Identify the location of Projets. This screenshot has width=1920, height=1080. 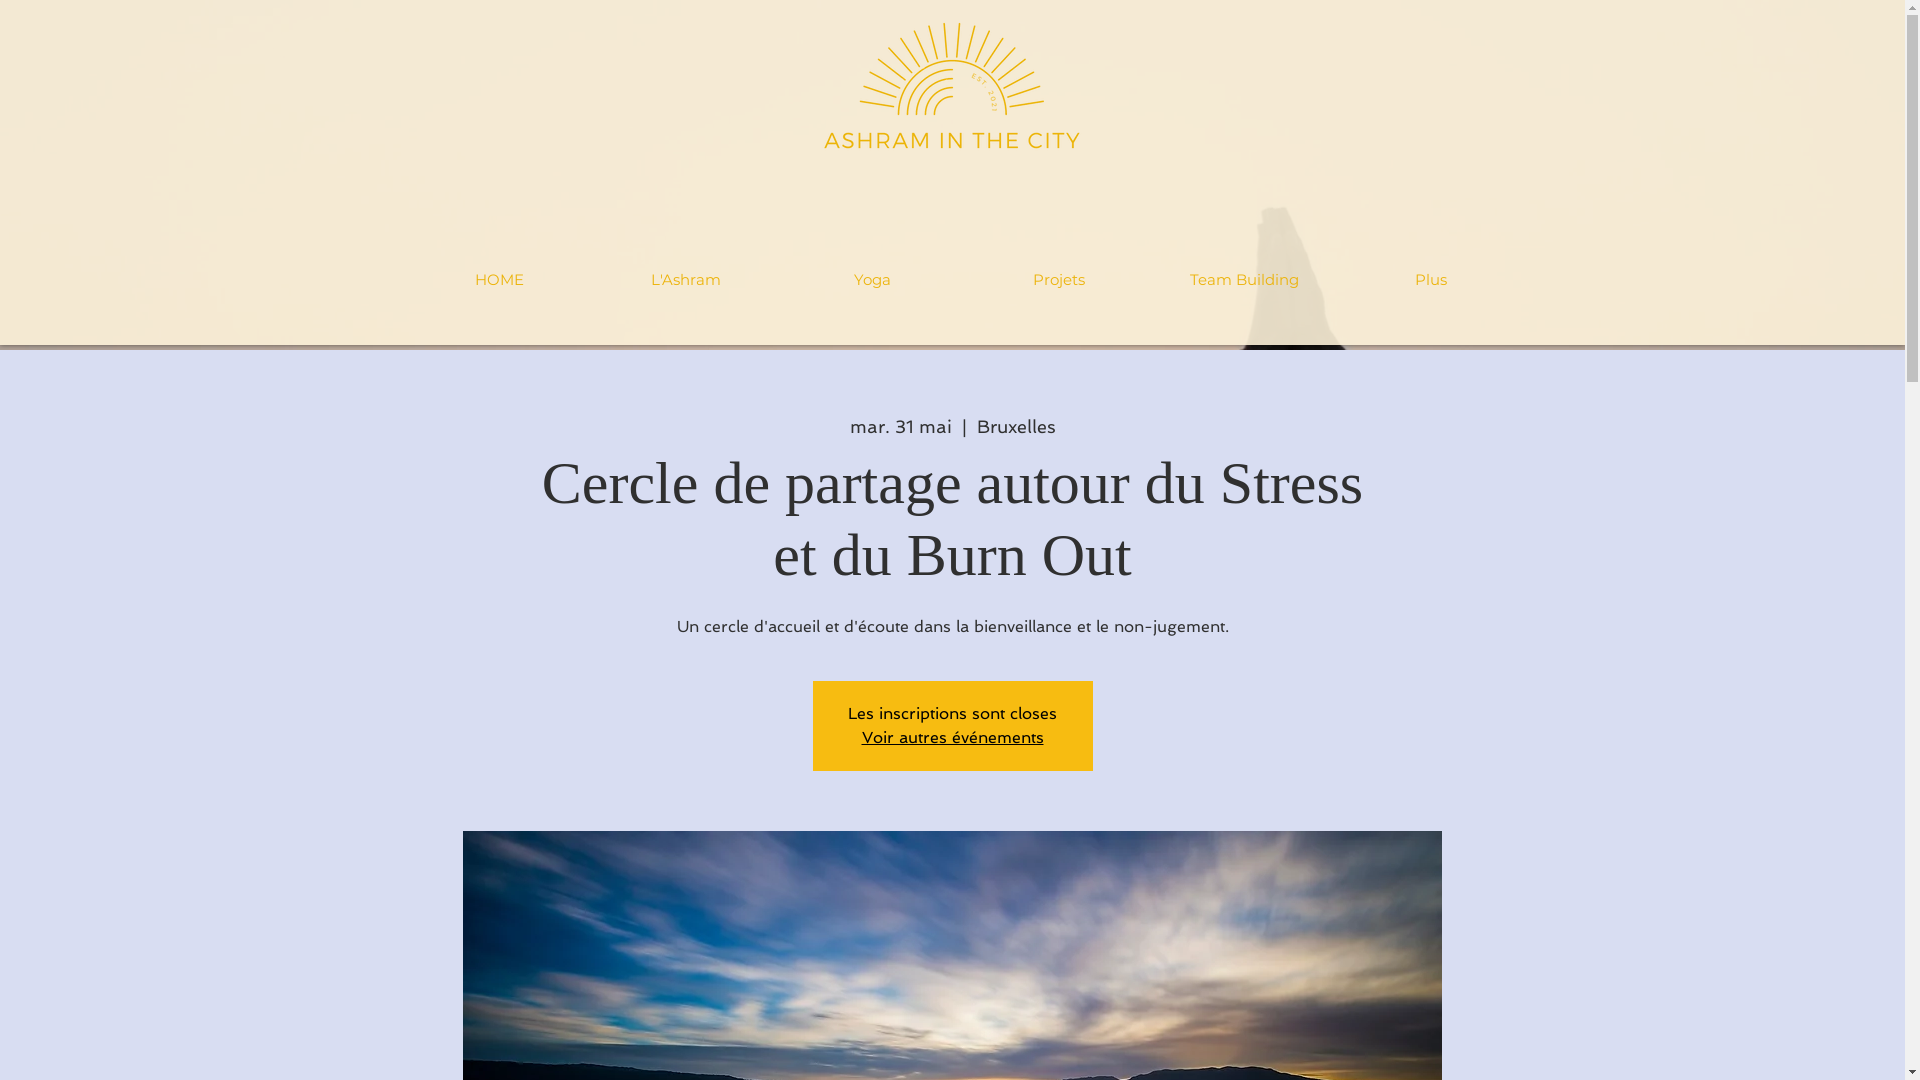
(1059, 280).